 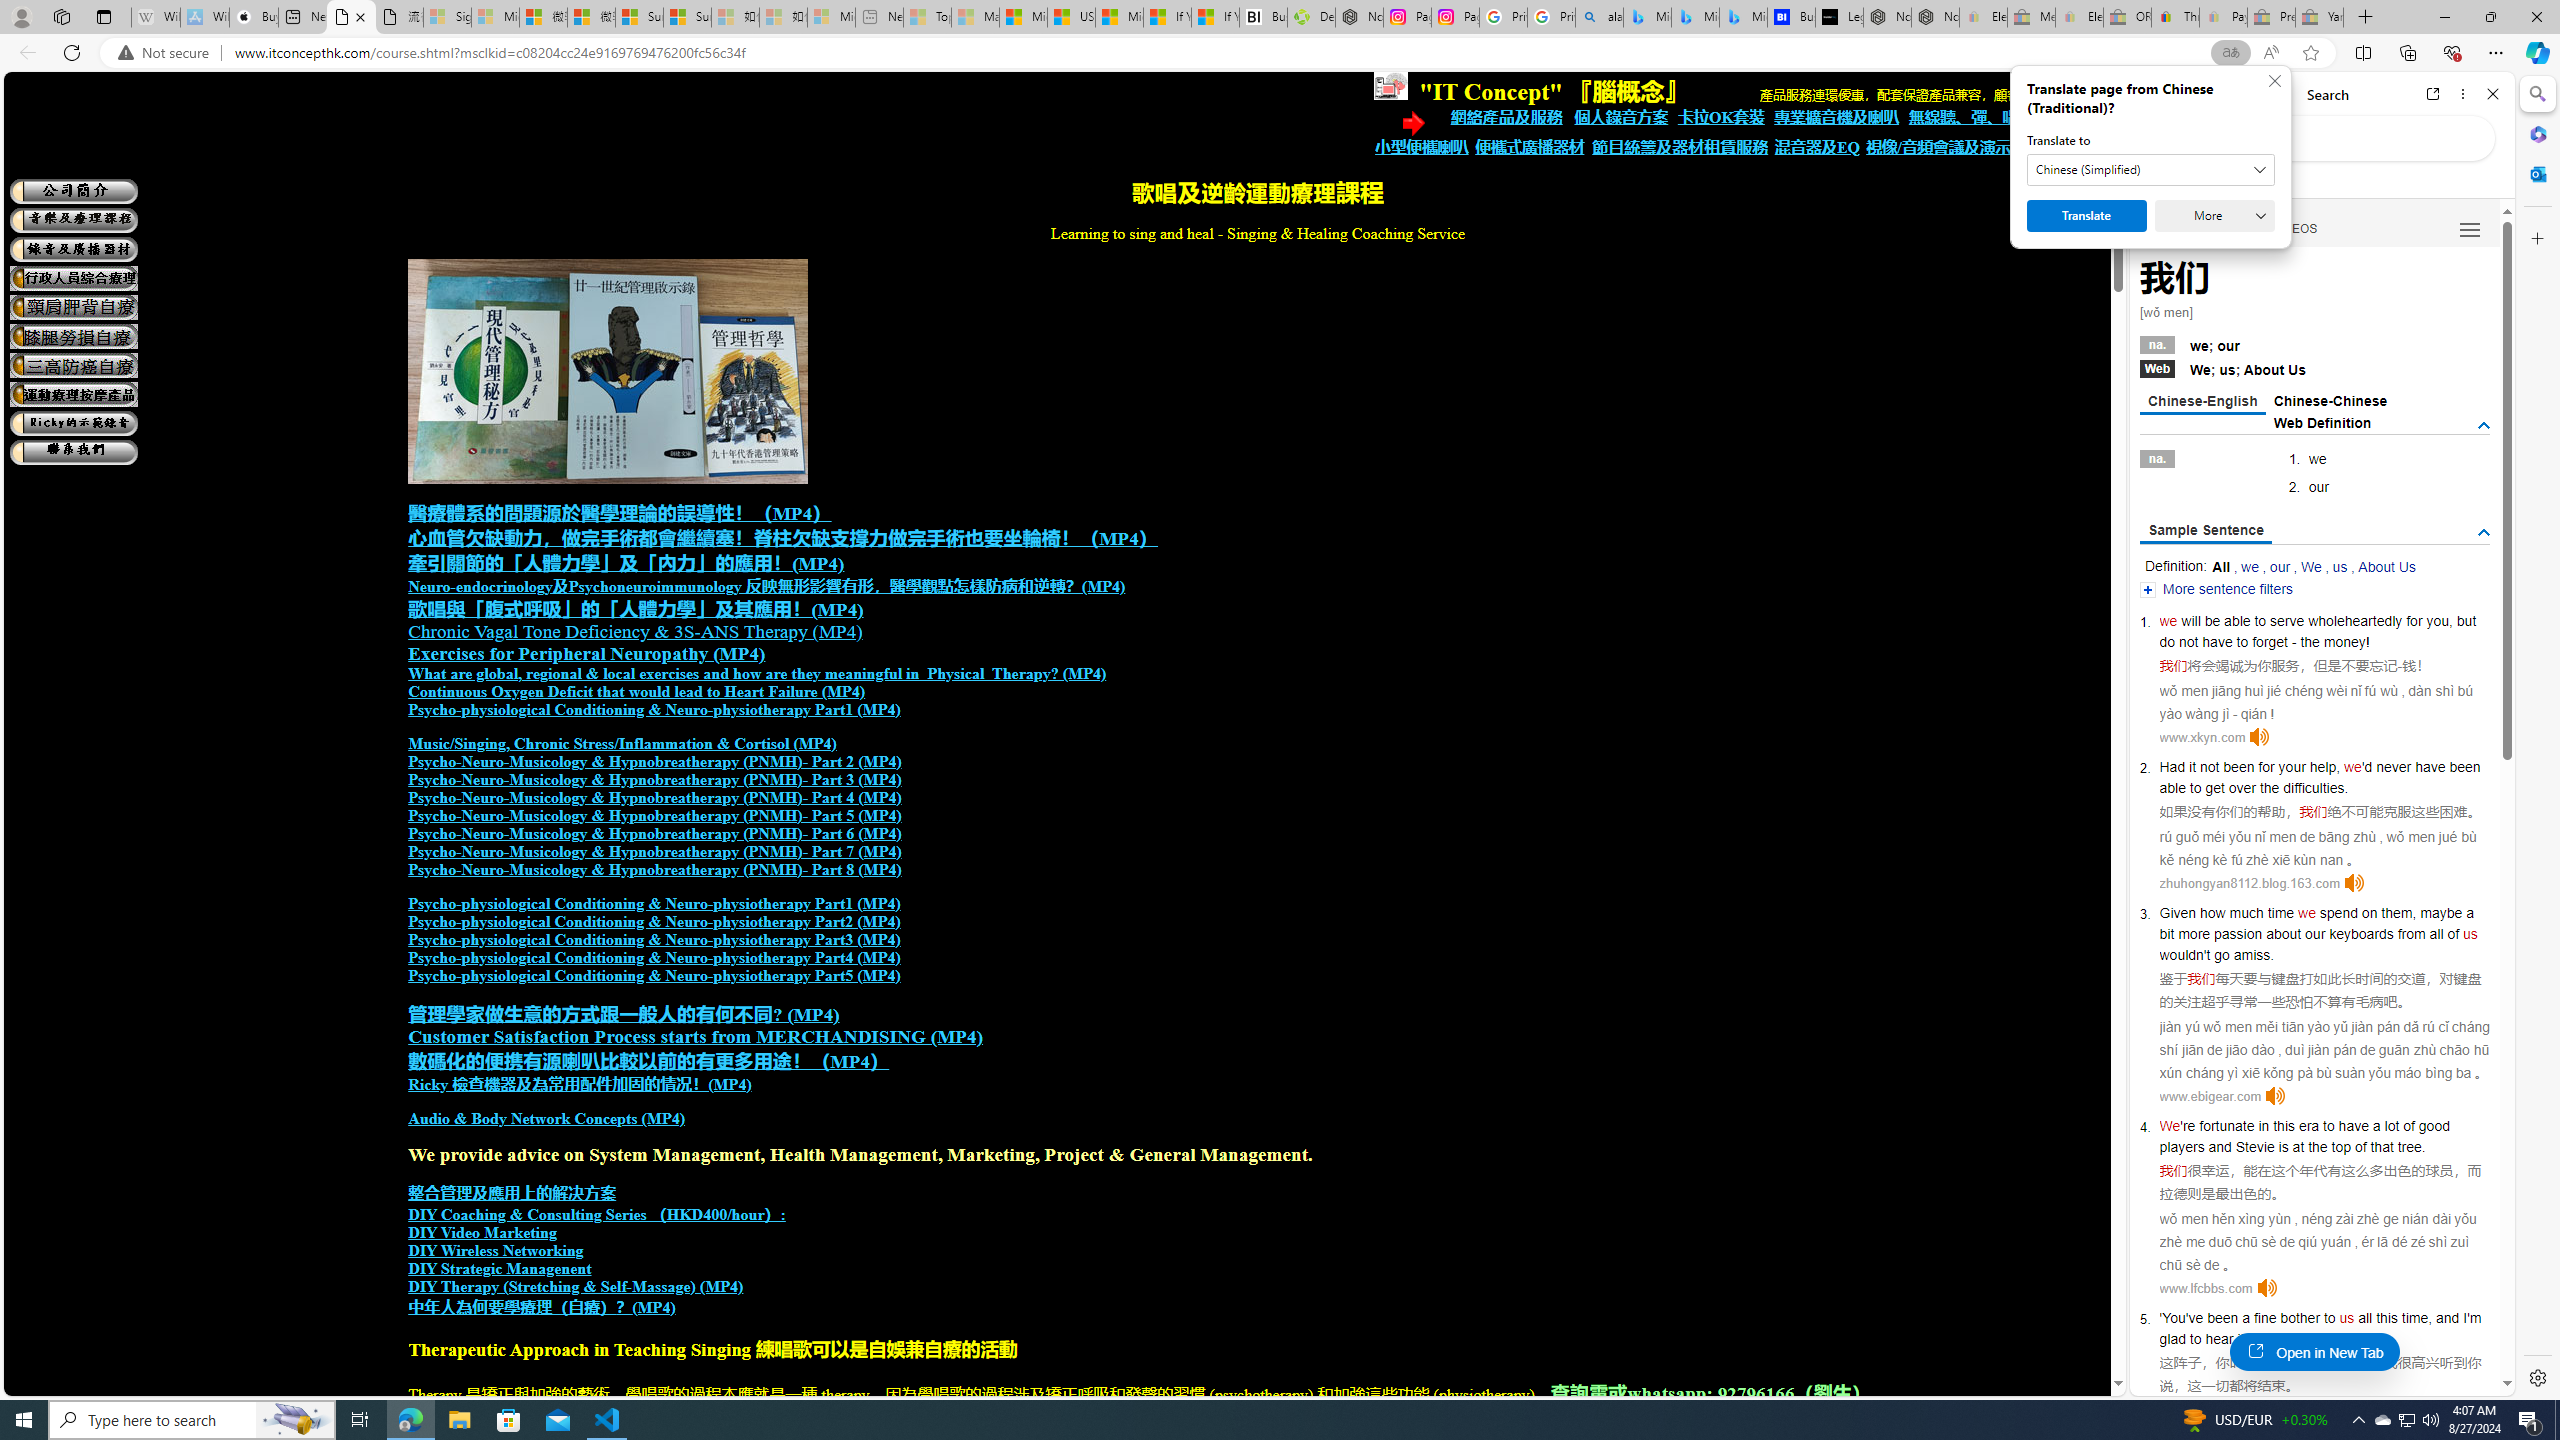 What do you see at coordinates (2314, 788) in the screenshot?
I see `difficulties` at bounding box center [2314, 788].